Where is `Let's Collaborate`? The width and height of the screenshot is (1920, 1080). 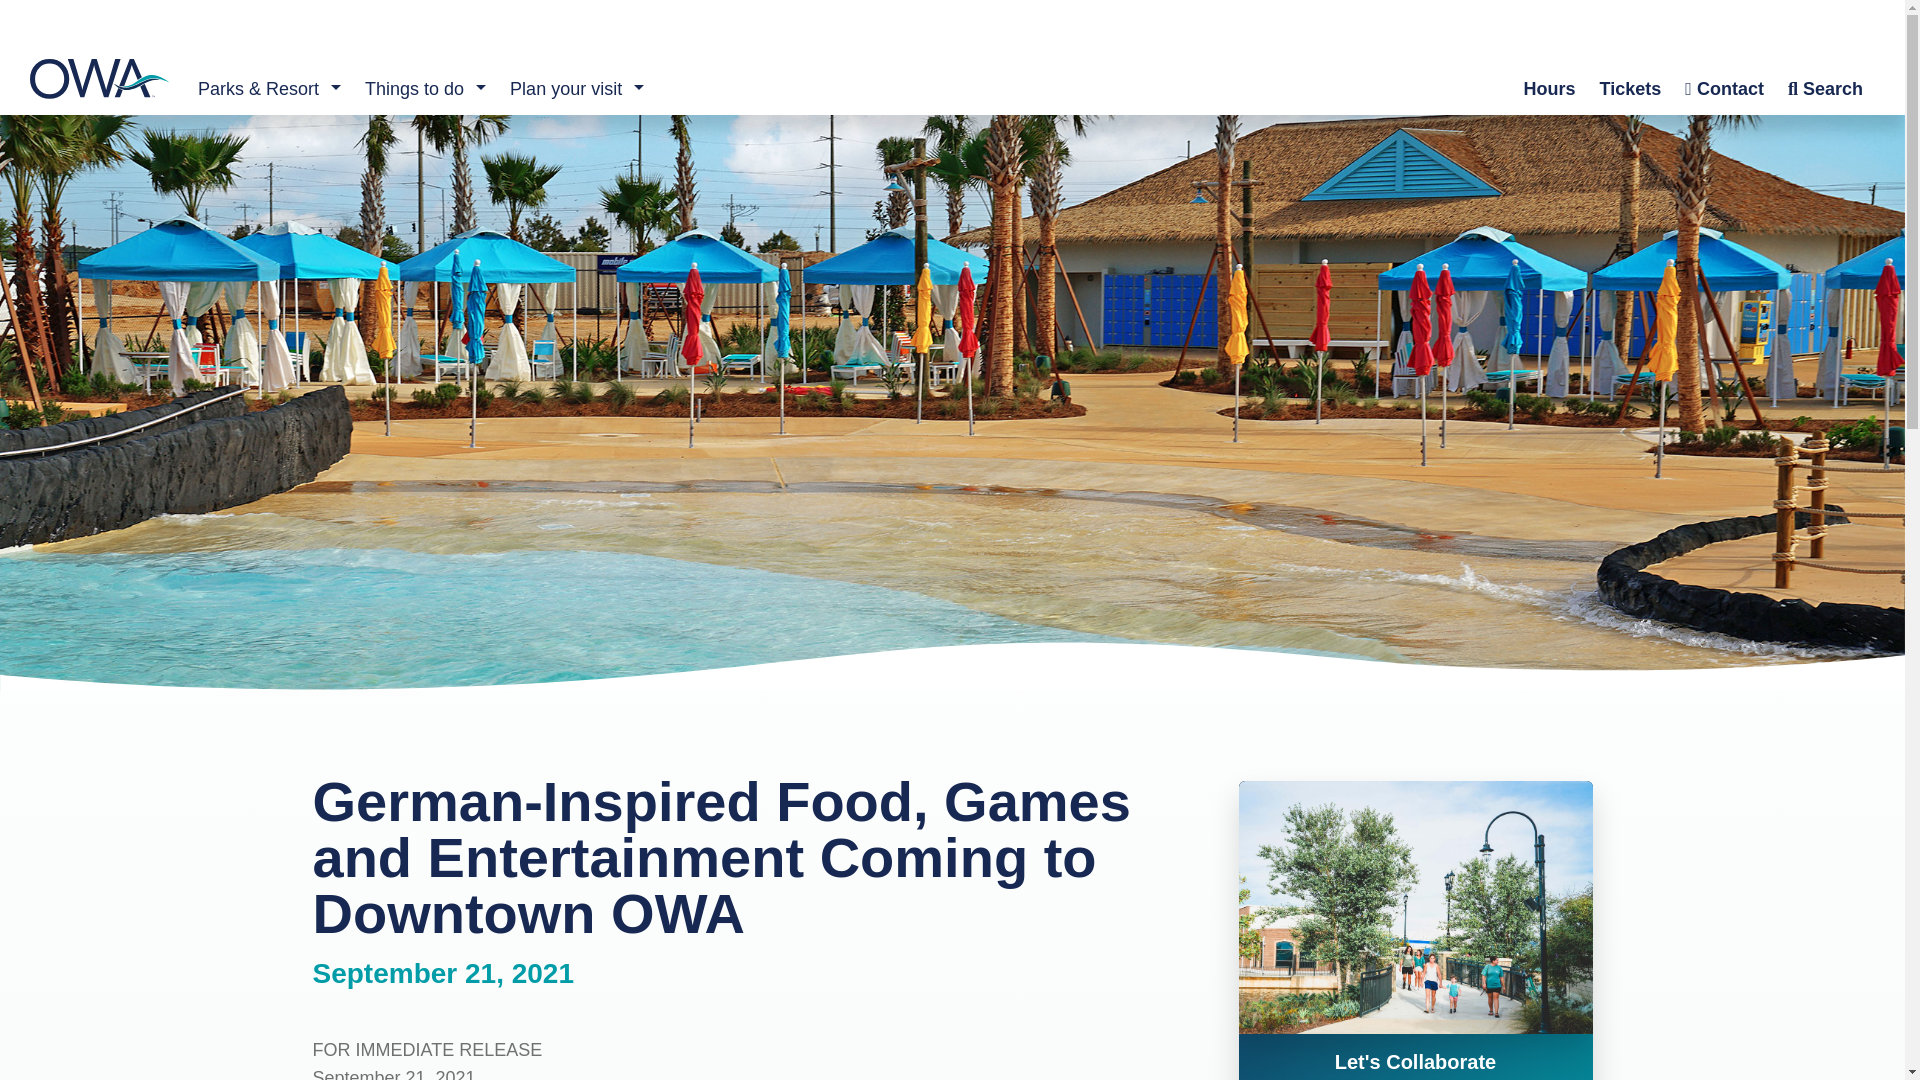 Let's Collaborate is located at coordinates (1414, 1056).